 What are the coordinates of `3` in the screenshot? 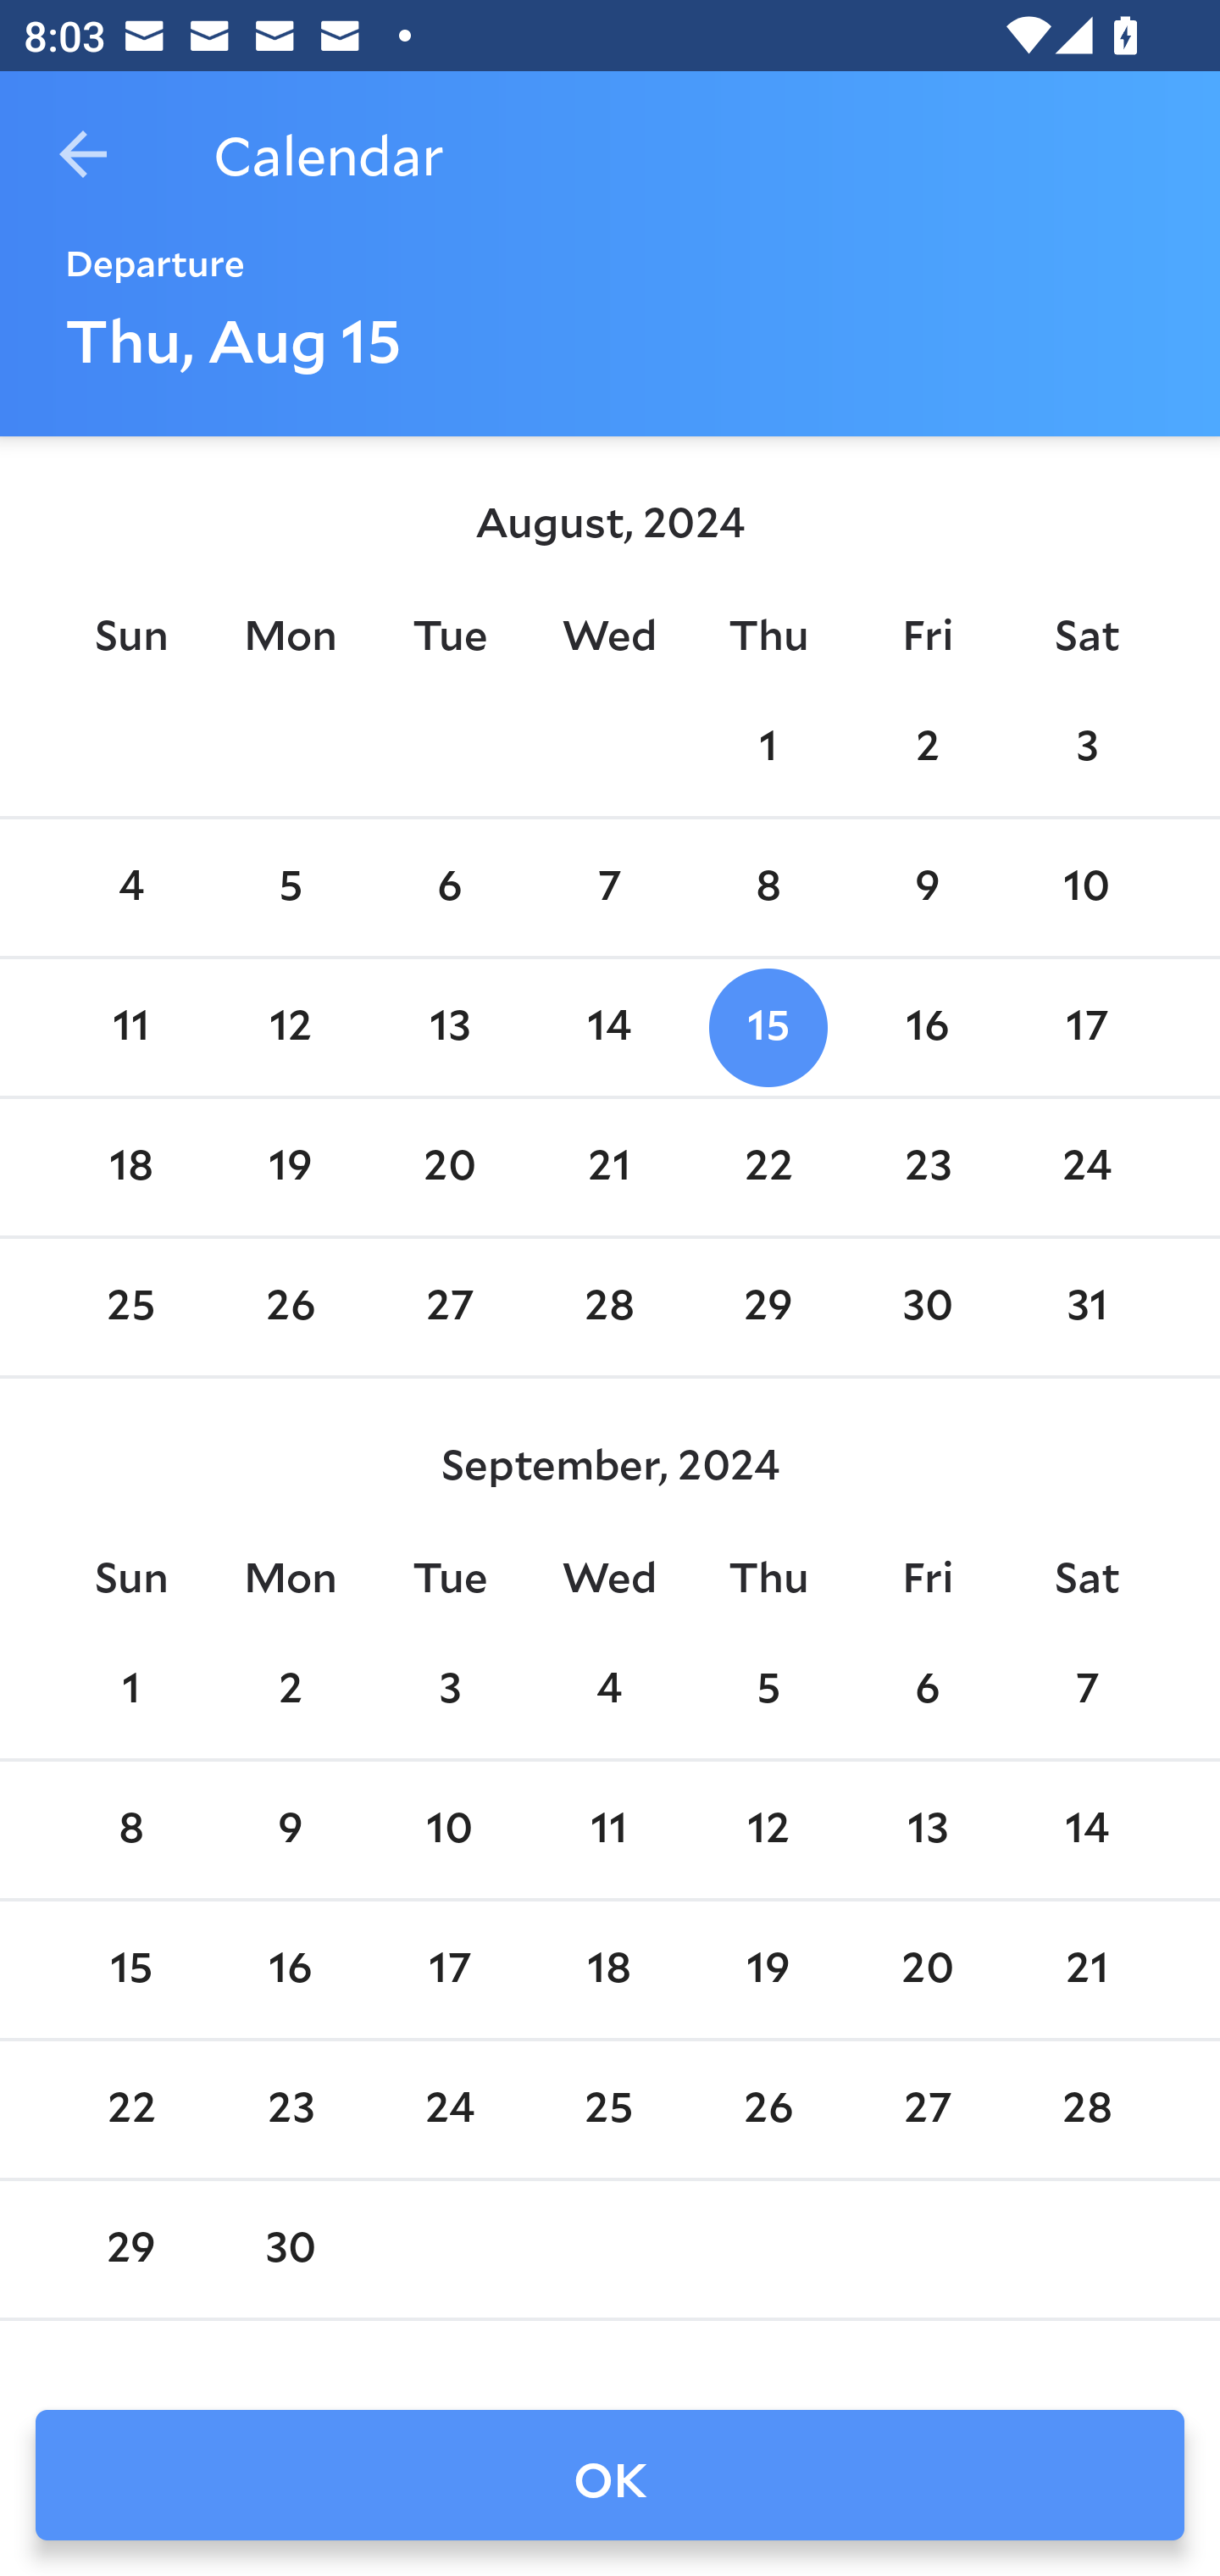 It's located at (449, 1690).